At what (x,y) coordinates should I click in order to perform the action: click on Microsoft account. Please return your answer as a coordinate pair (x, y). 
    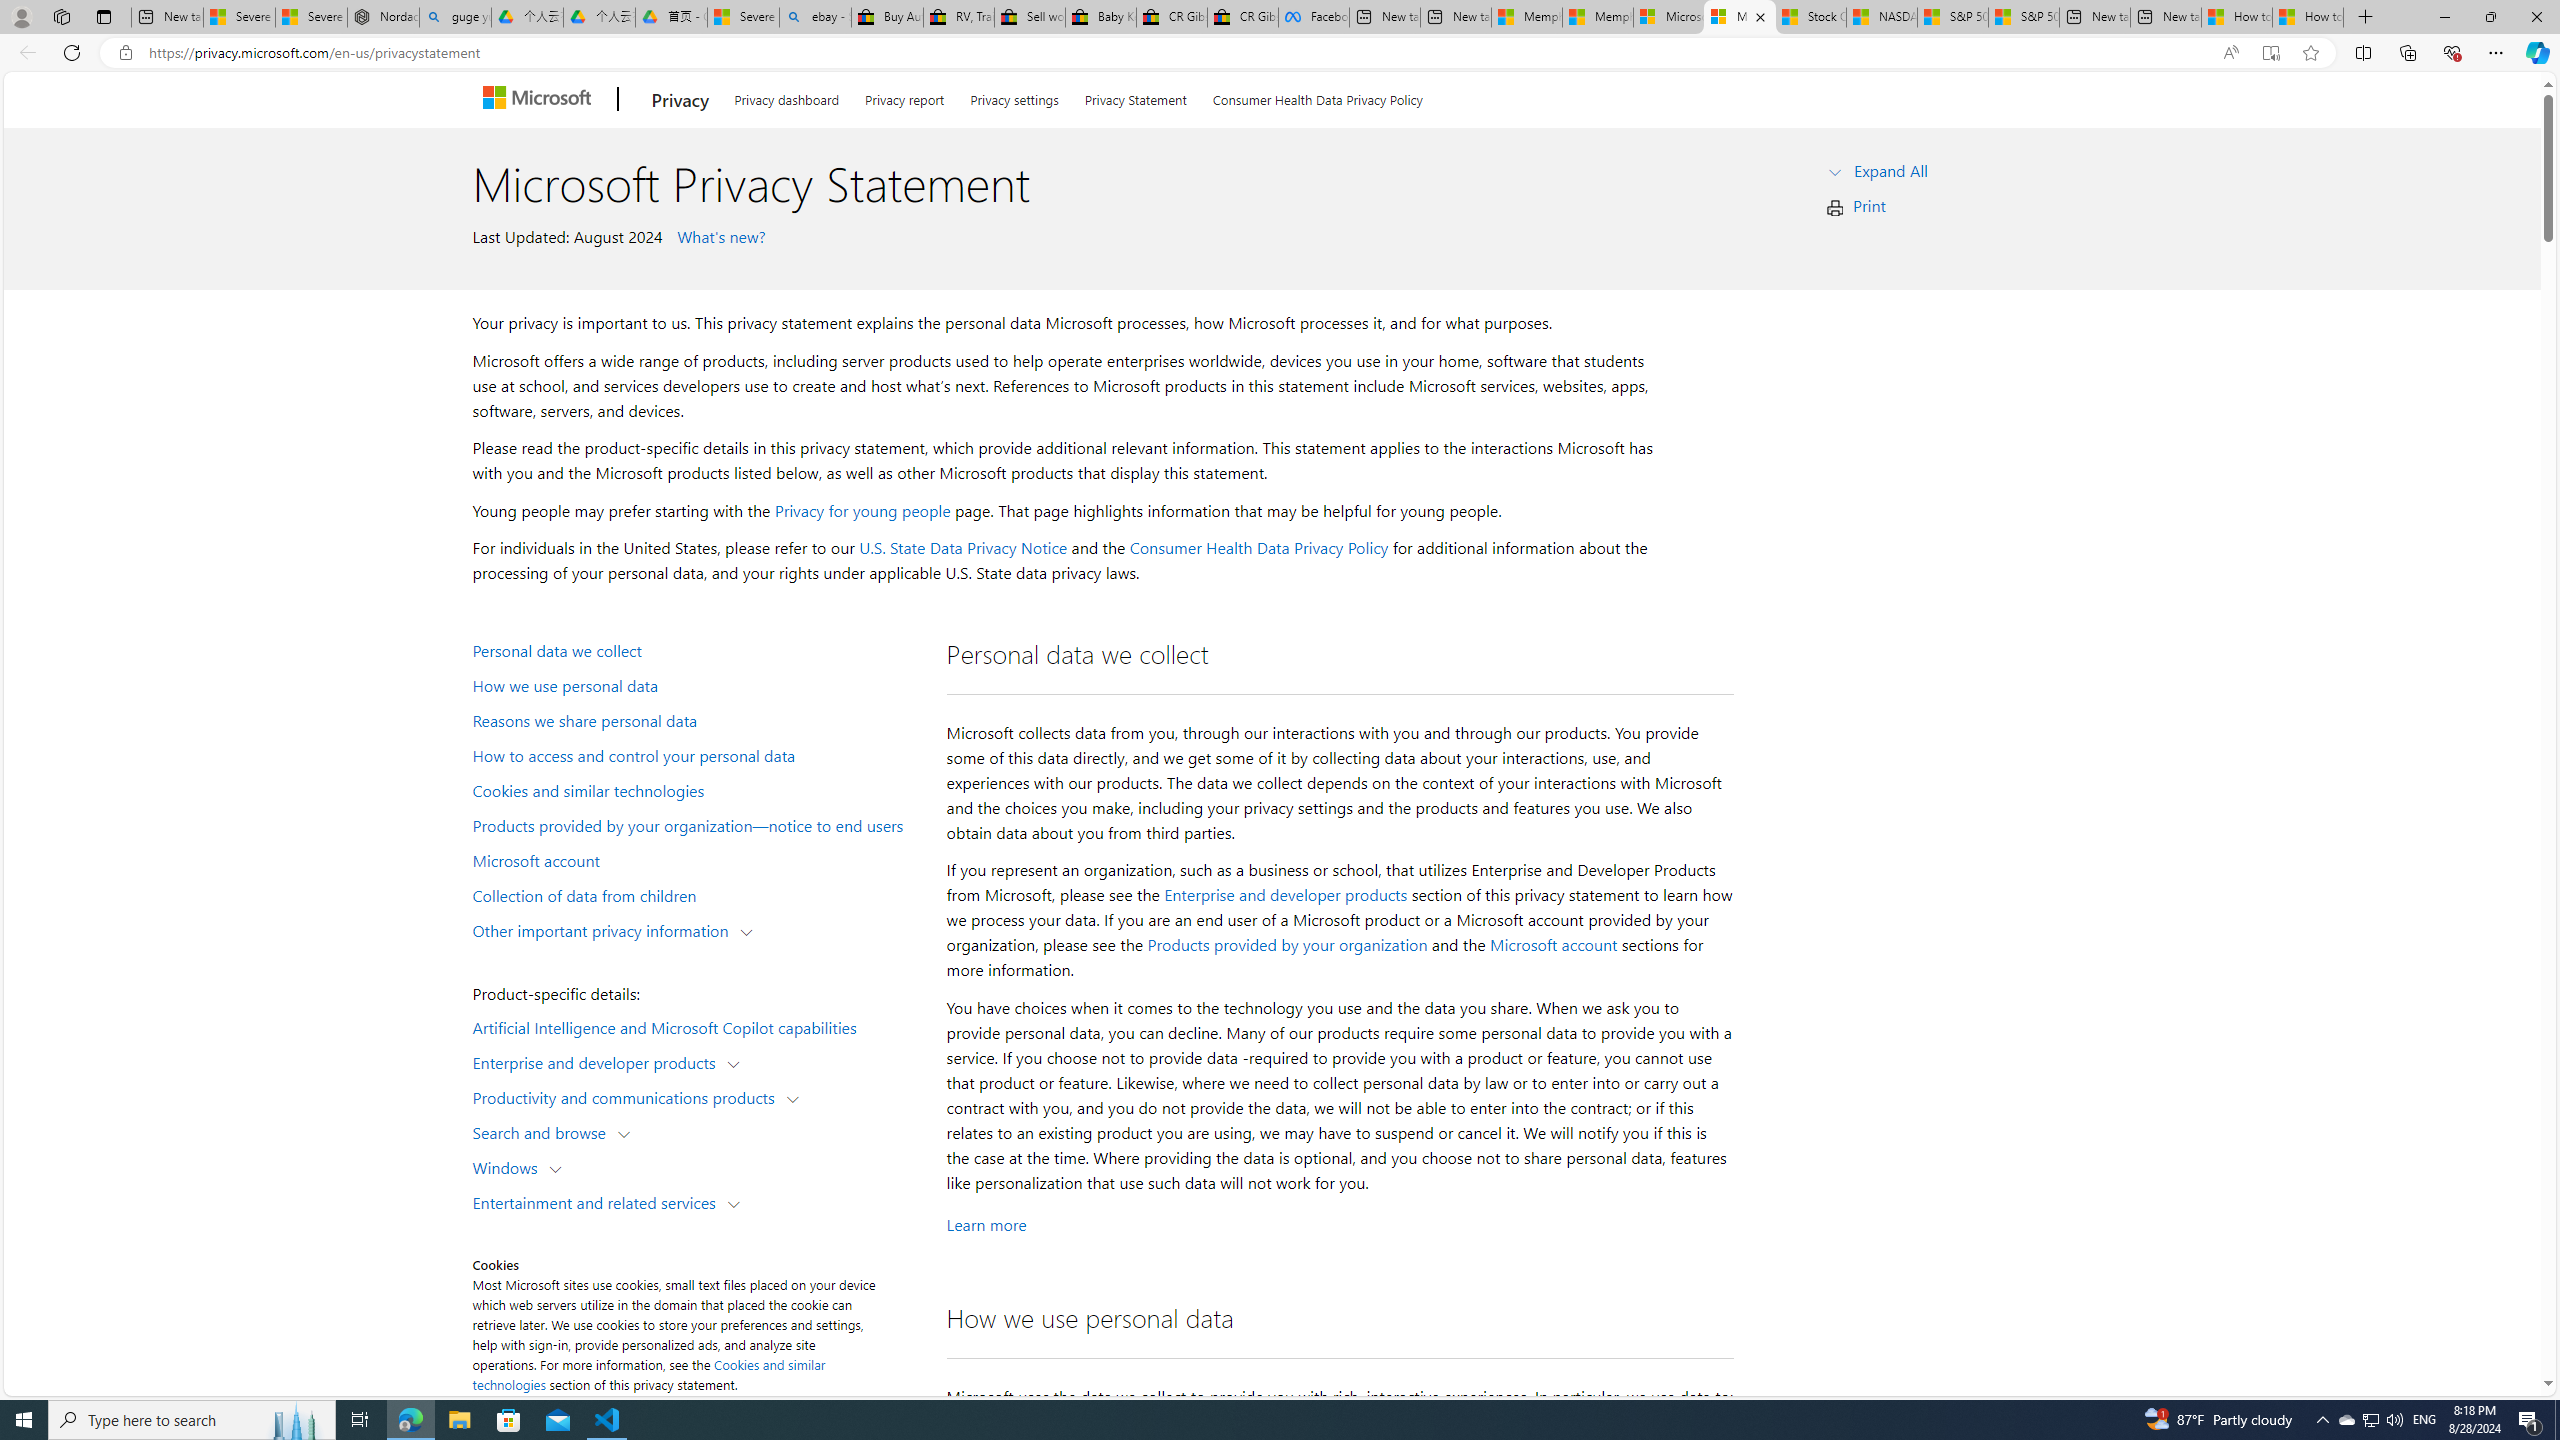
    Looking at the image, I should click on (696, 859).